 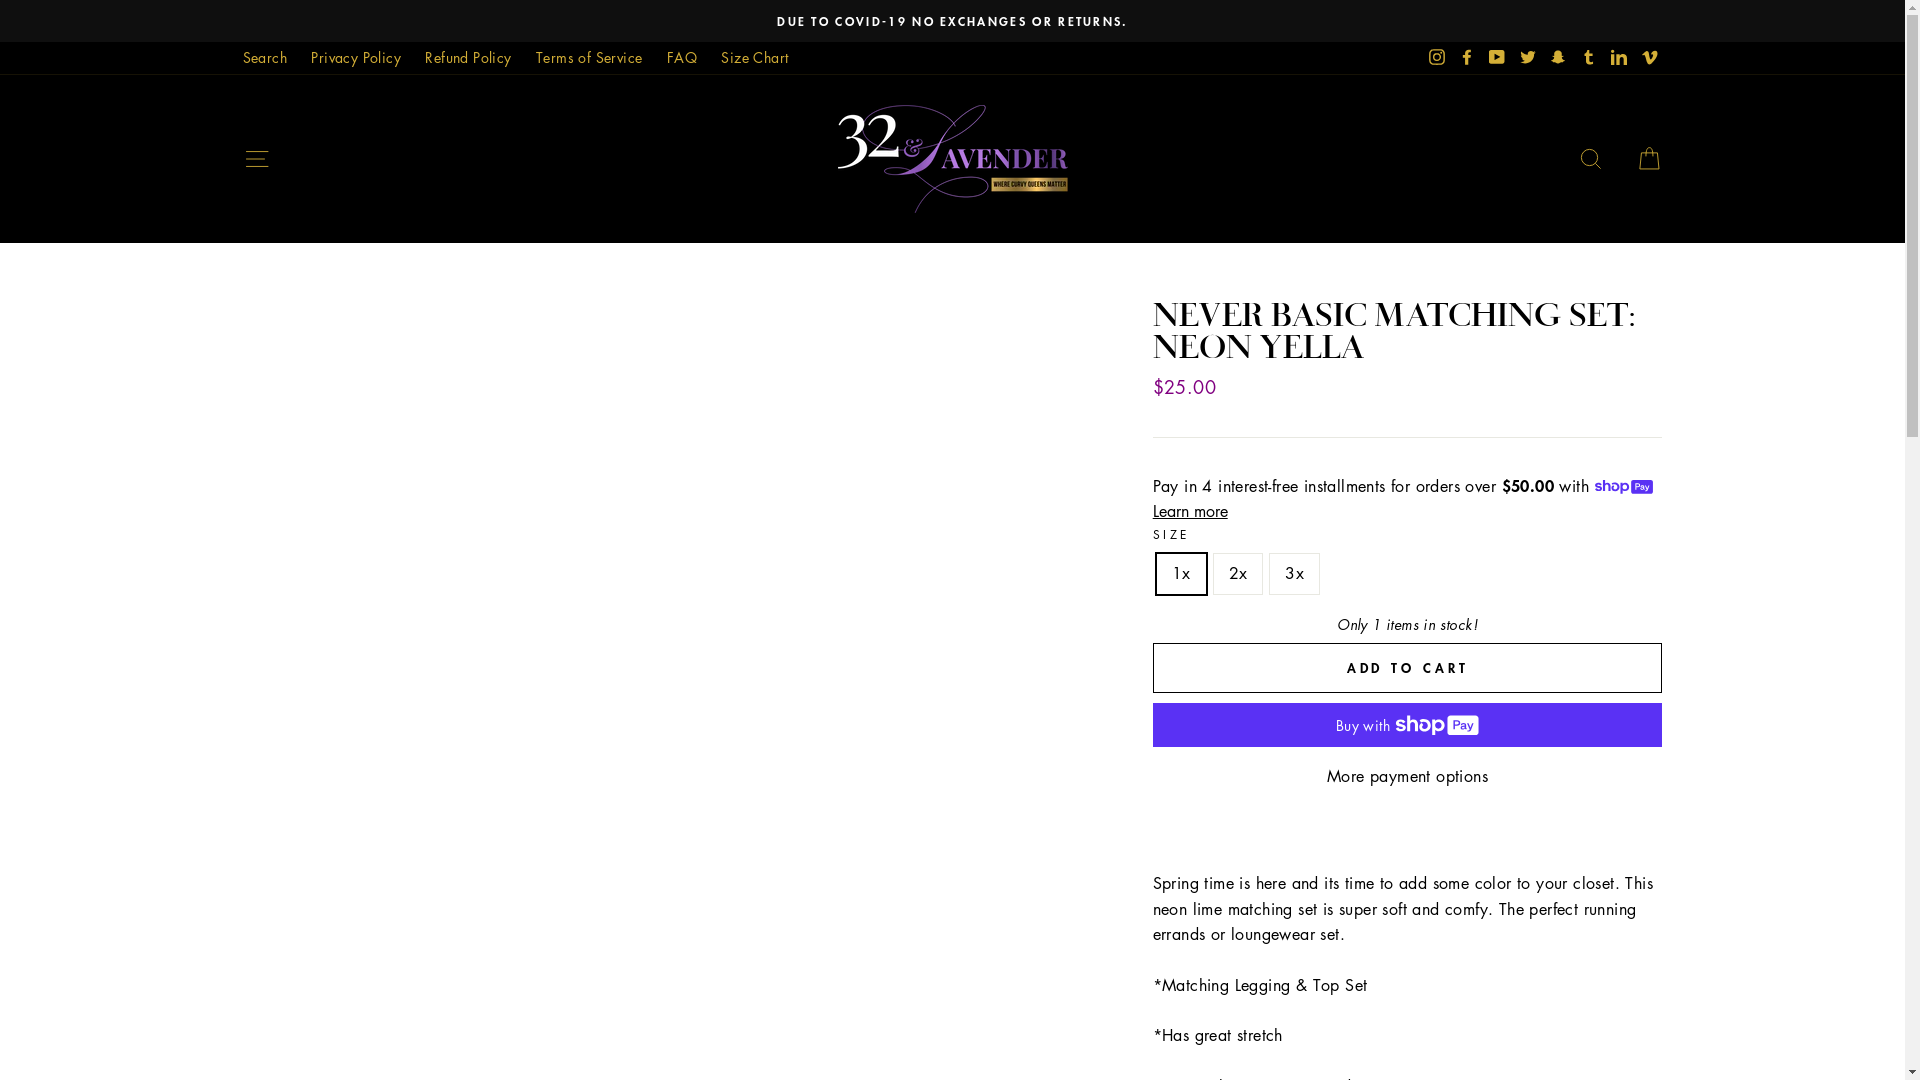 What do you see at coordinates (264, 58) in the screenshot?
I see `Search` at bounding box center [264, 58].